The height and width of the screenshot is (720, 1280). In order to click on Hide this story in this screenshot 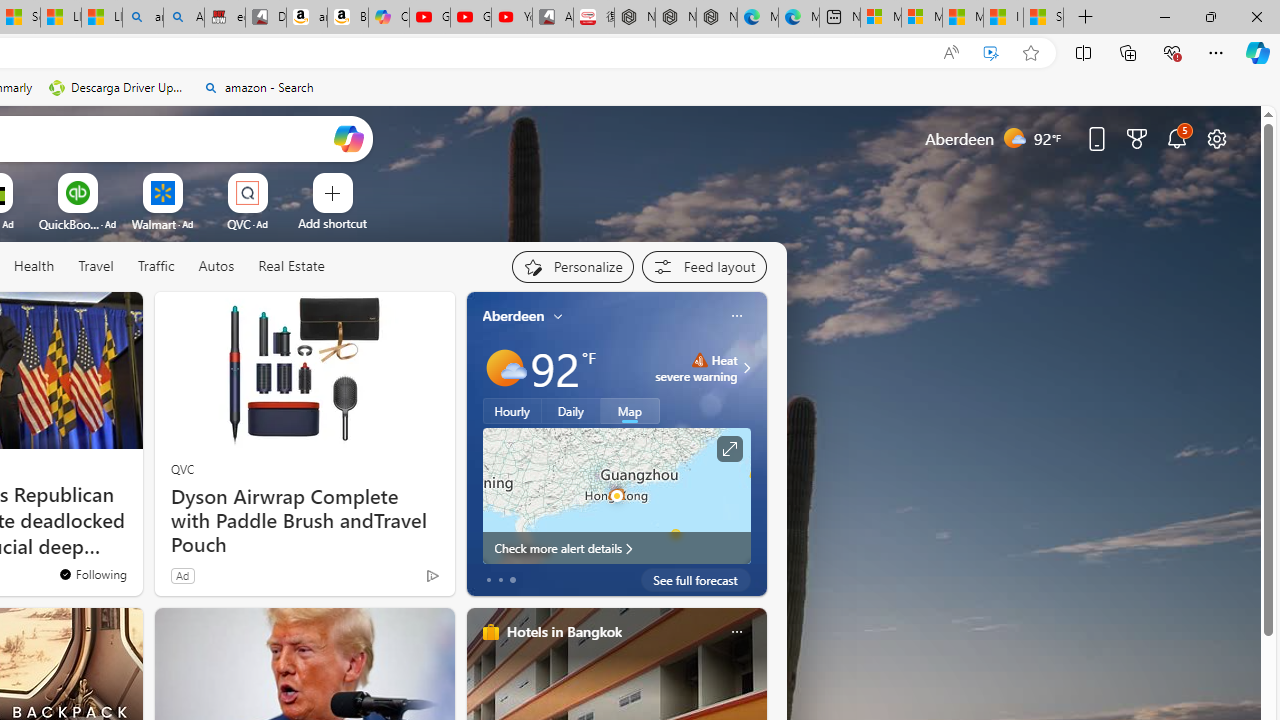, I will do `click(82, 316)`.